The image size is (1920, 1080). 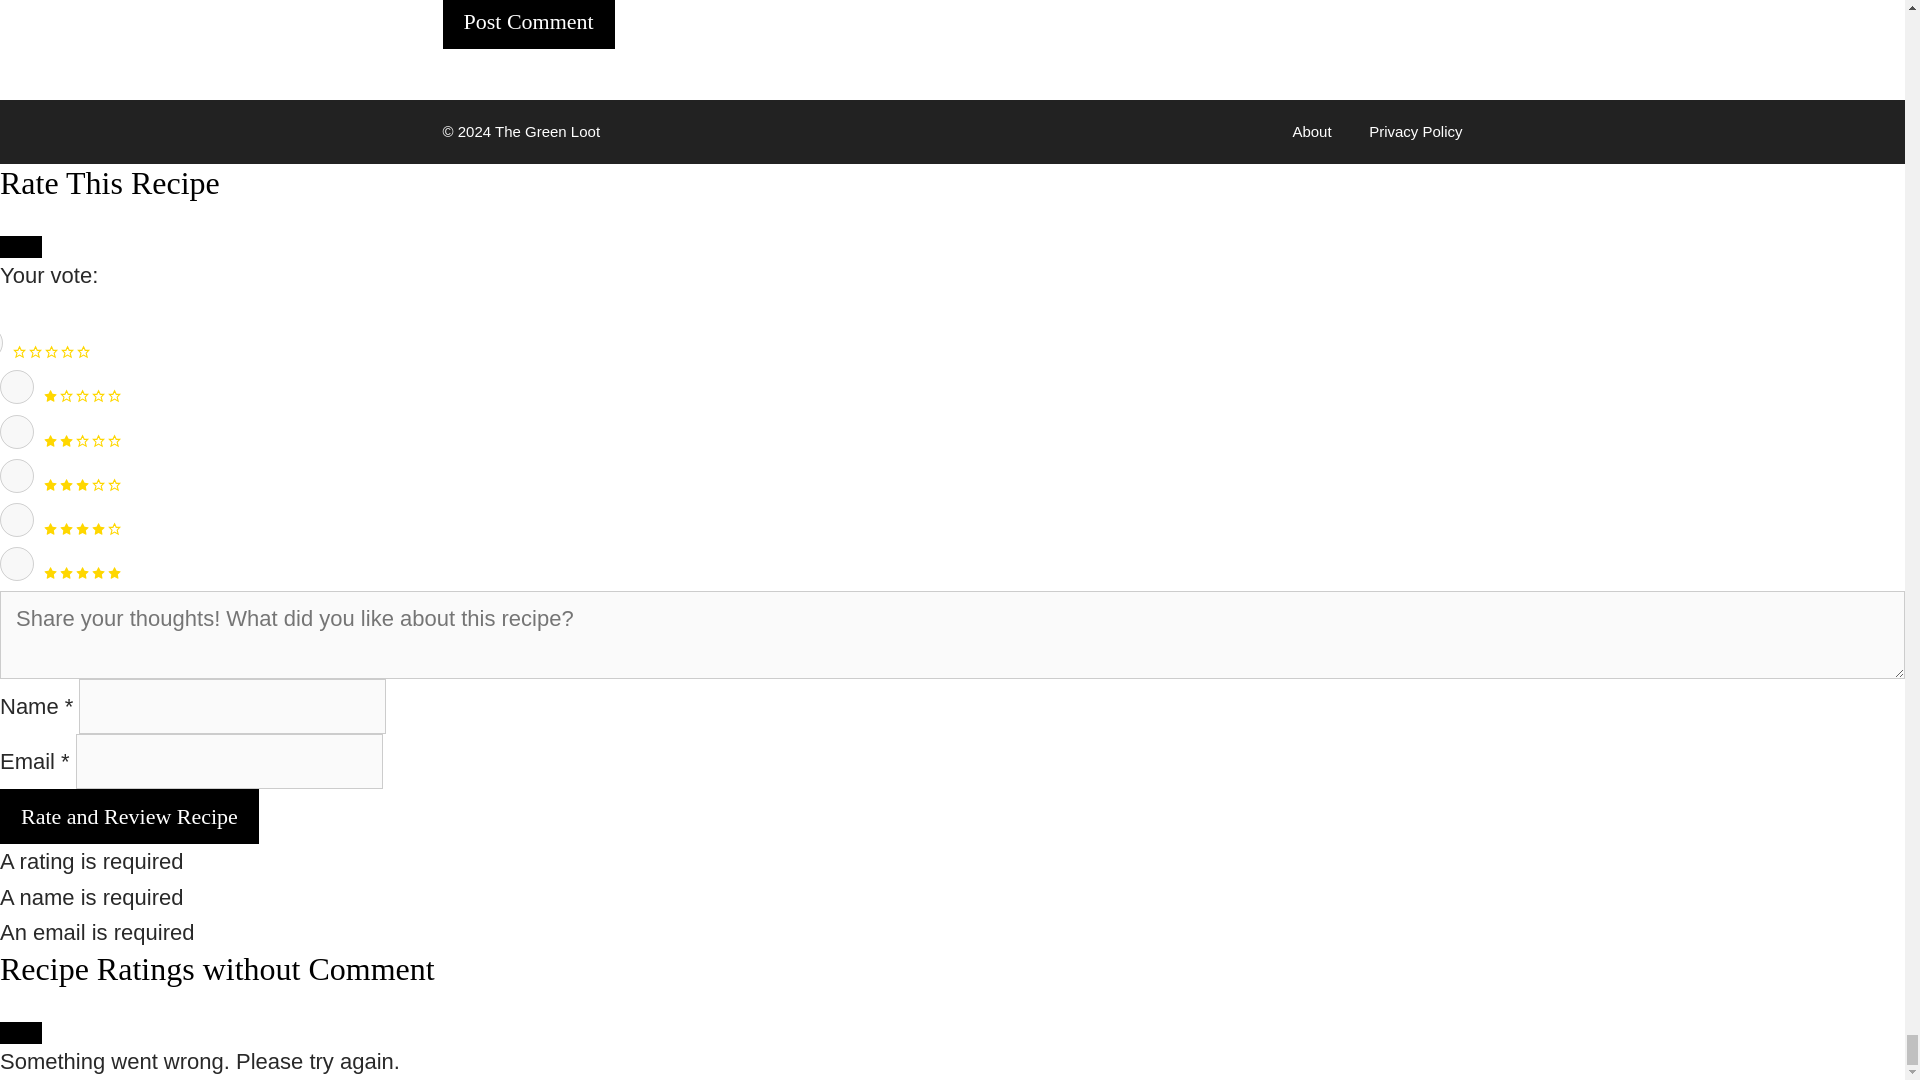 I want to click on Post Comment, so click(x=528, y=24).